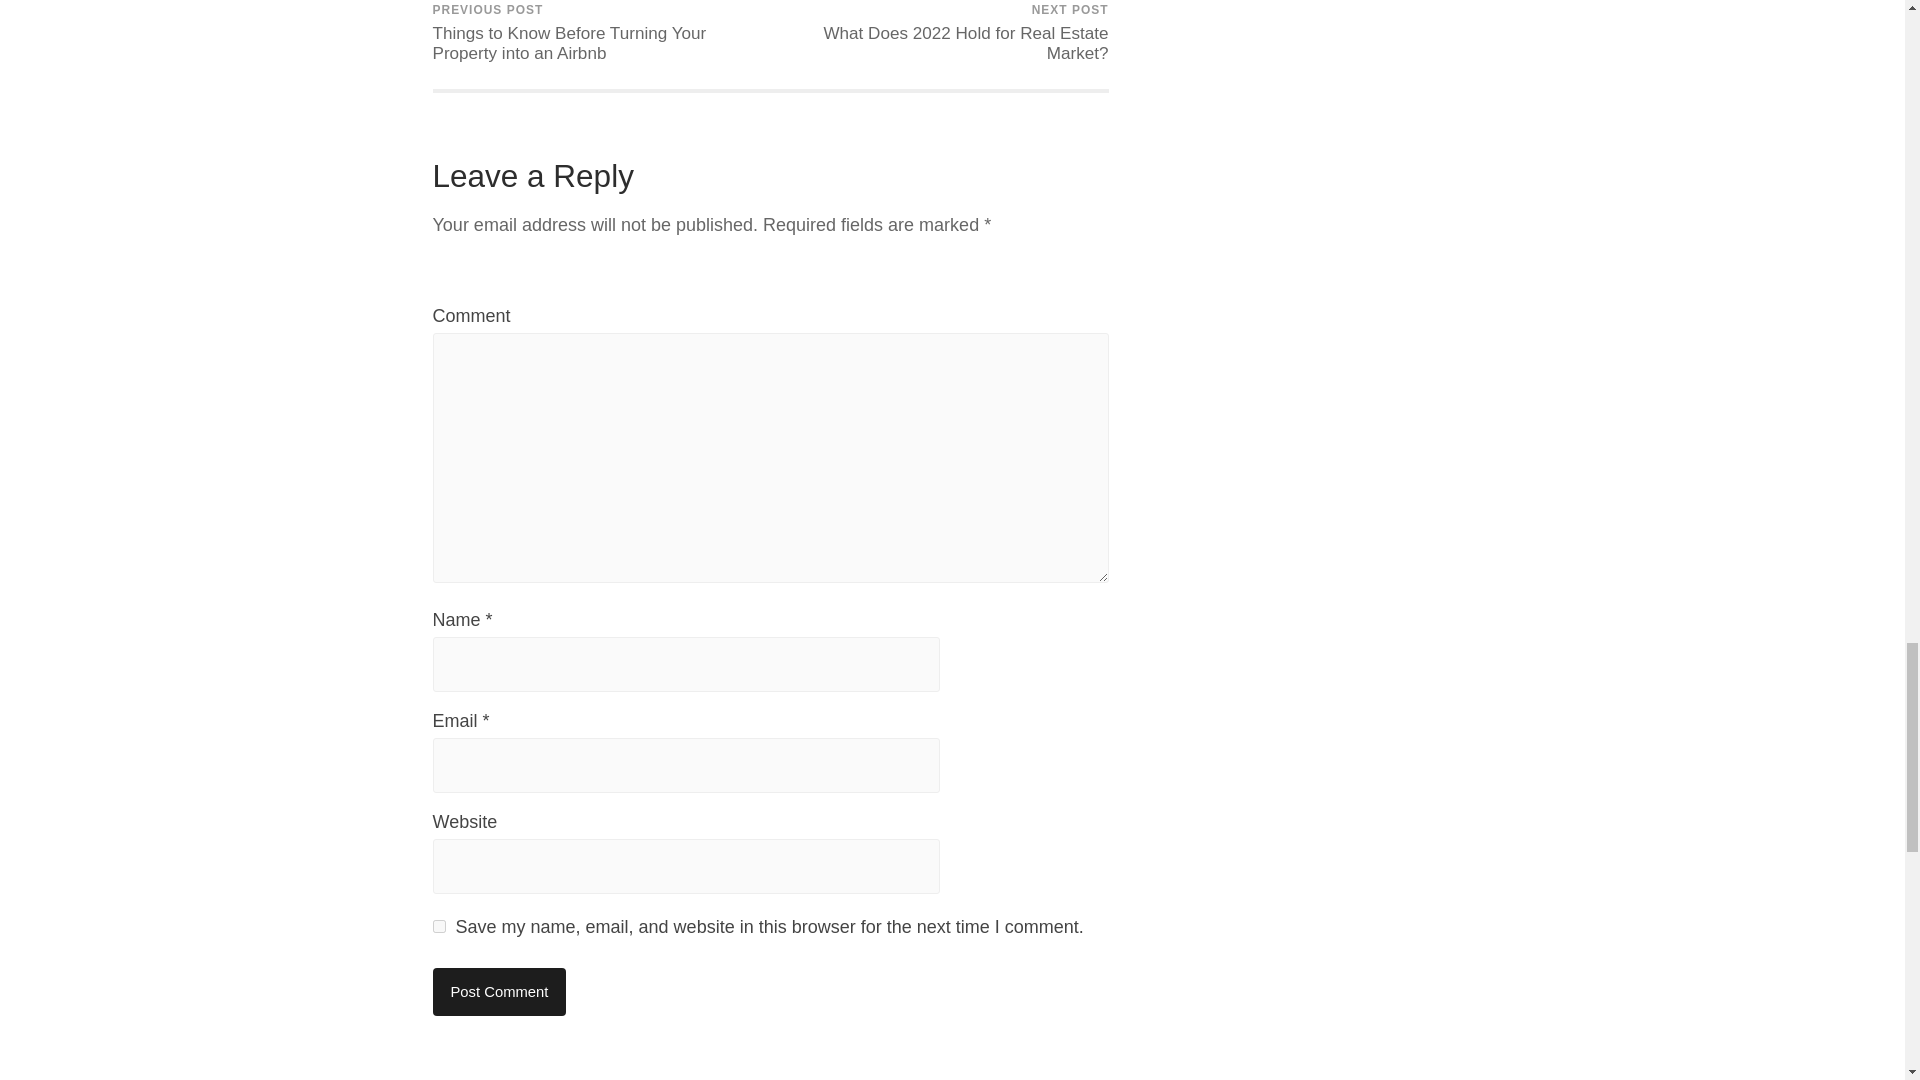 This screenshot has width=1920, height=1080. I want to click on yes, so click(438, 926).